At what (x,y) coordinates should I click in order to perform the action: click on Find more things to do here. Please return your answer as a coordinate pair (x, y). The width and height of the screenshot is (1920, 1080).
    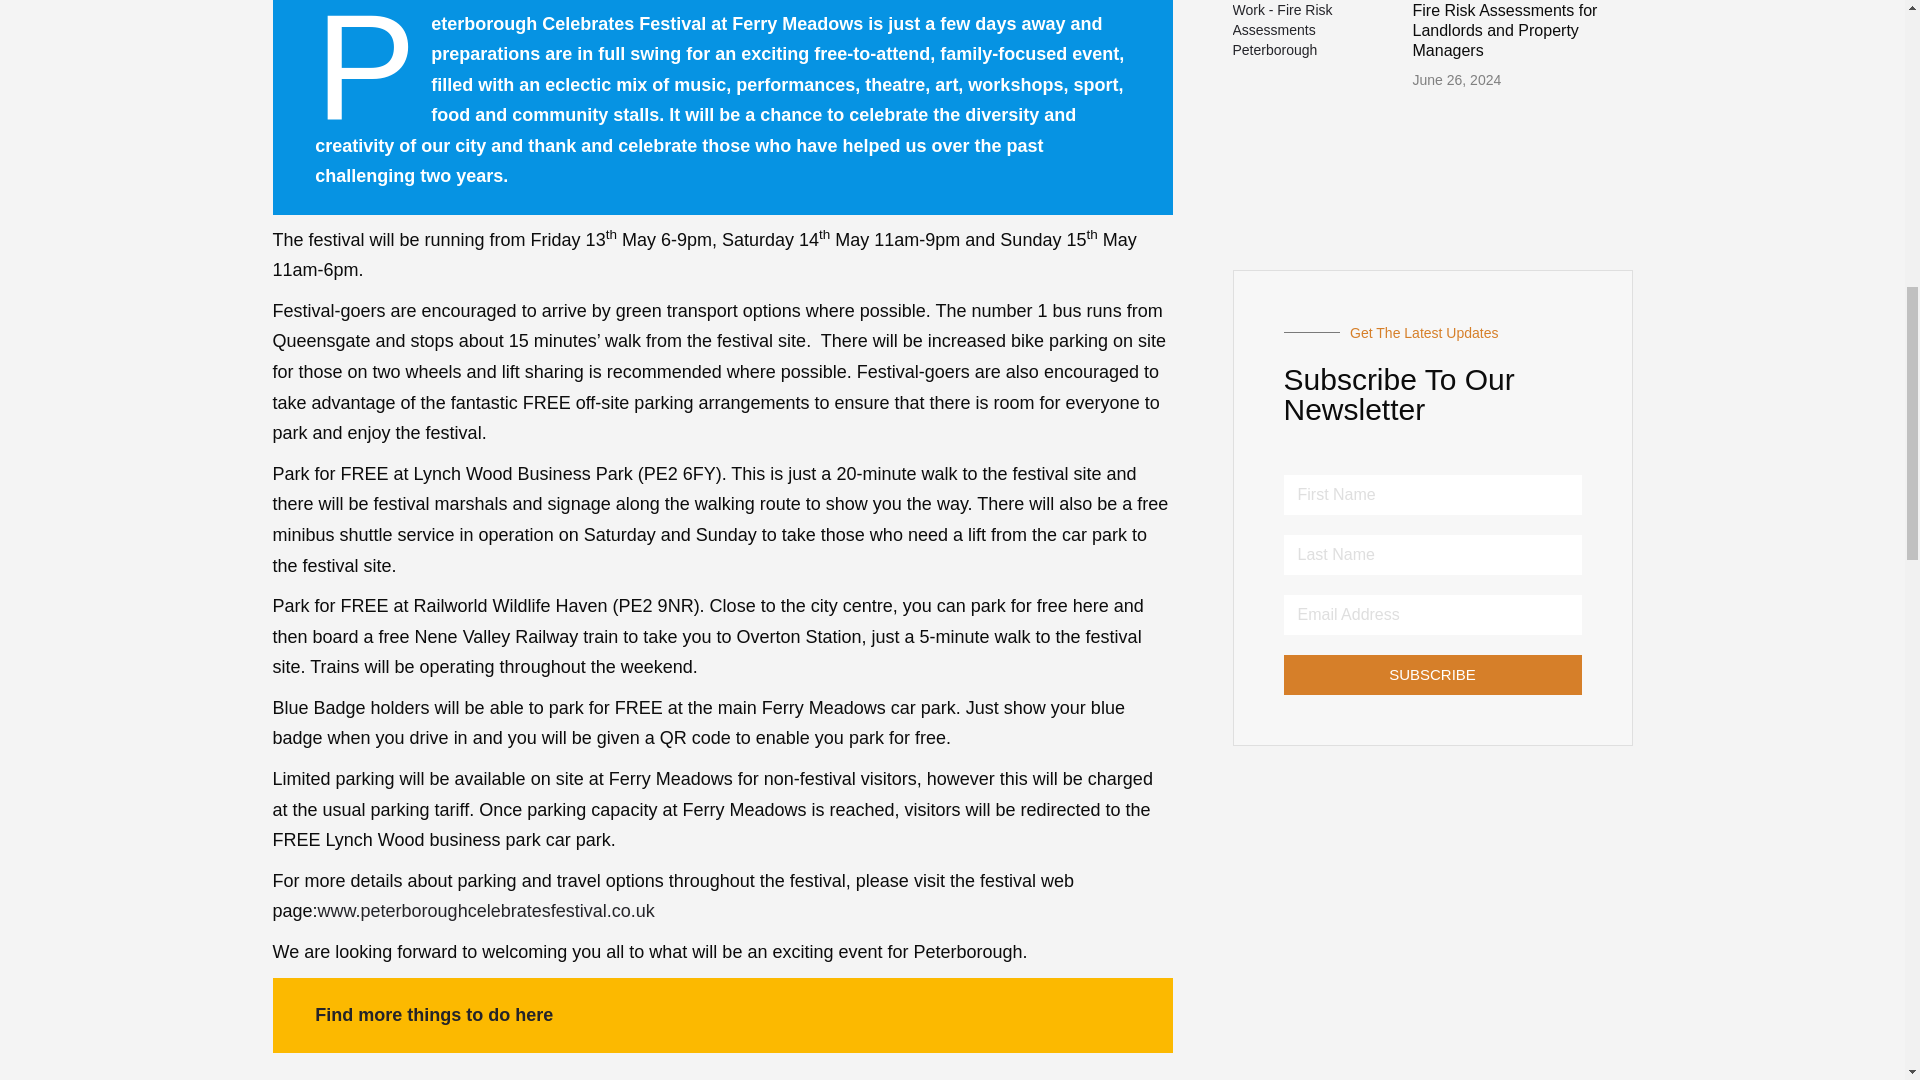
    Looking at the image, I should click on (433, 1014).